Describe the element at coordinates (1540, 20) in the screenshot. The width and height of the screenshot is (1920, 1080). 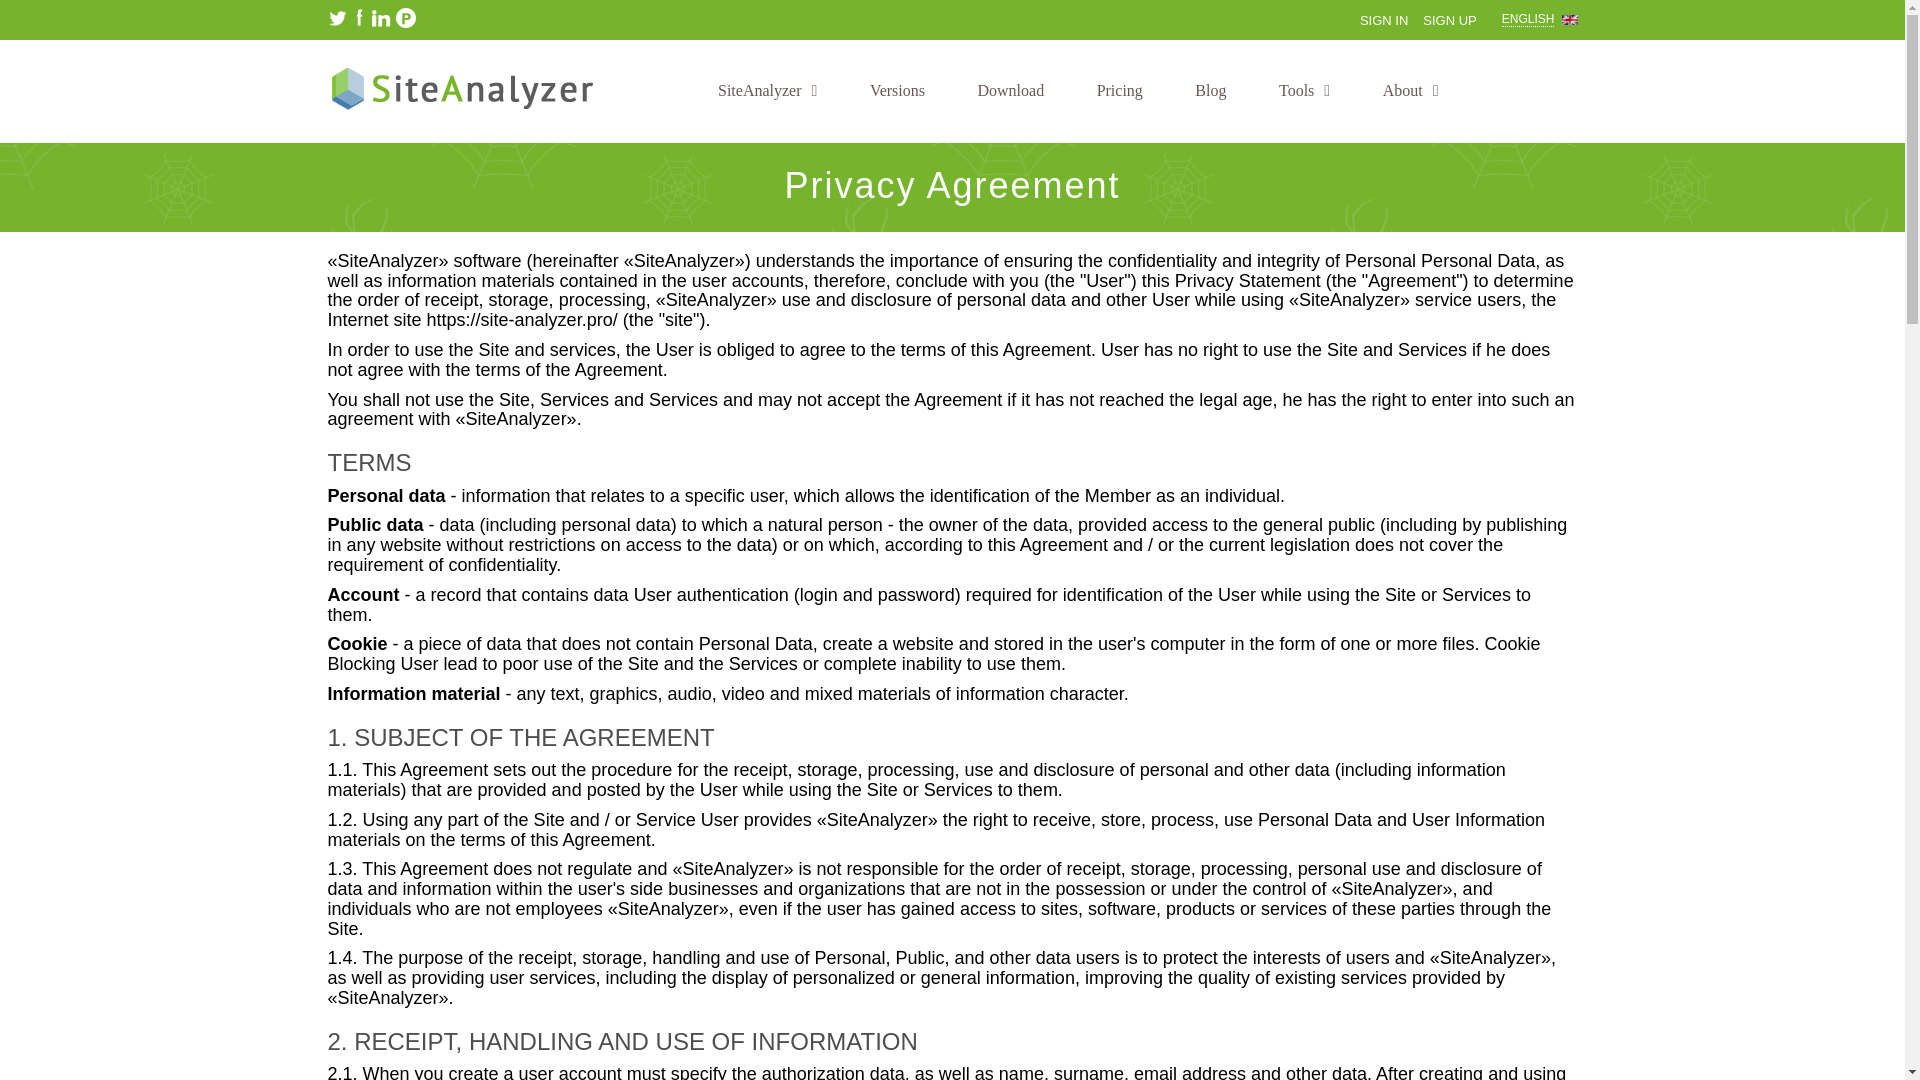
I see `Select your language` at that location.